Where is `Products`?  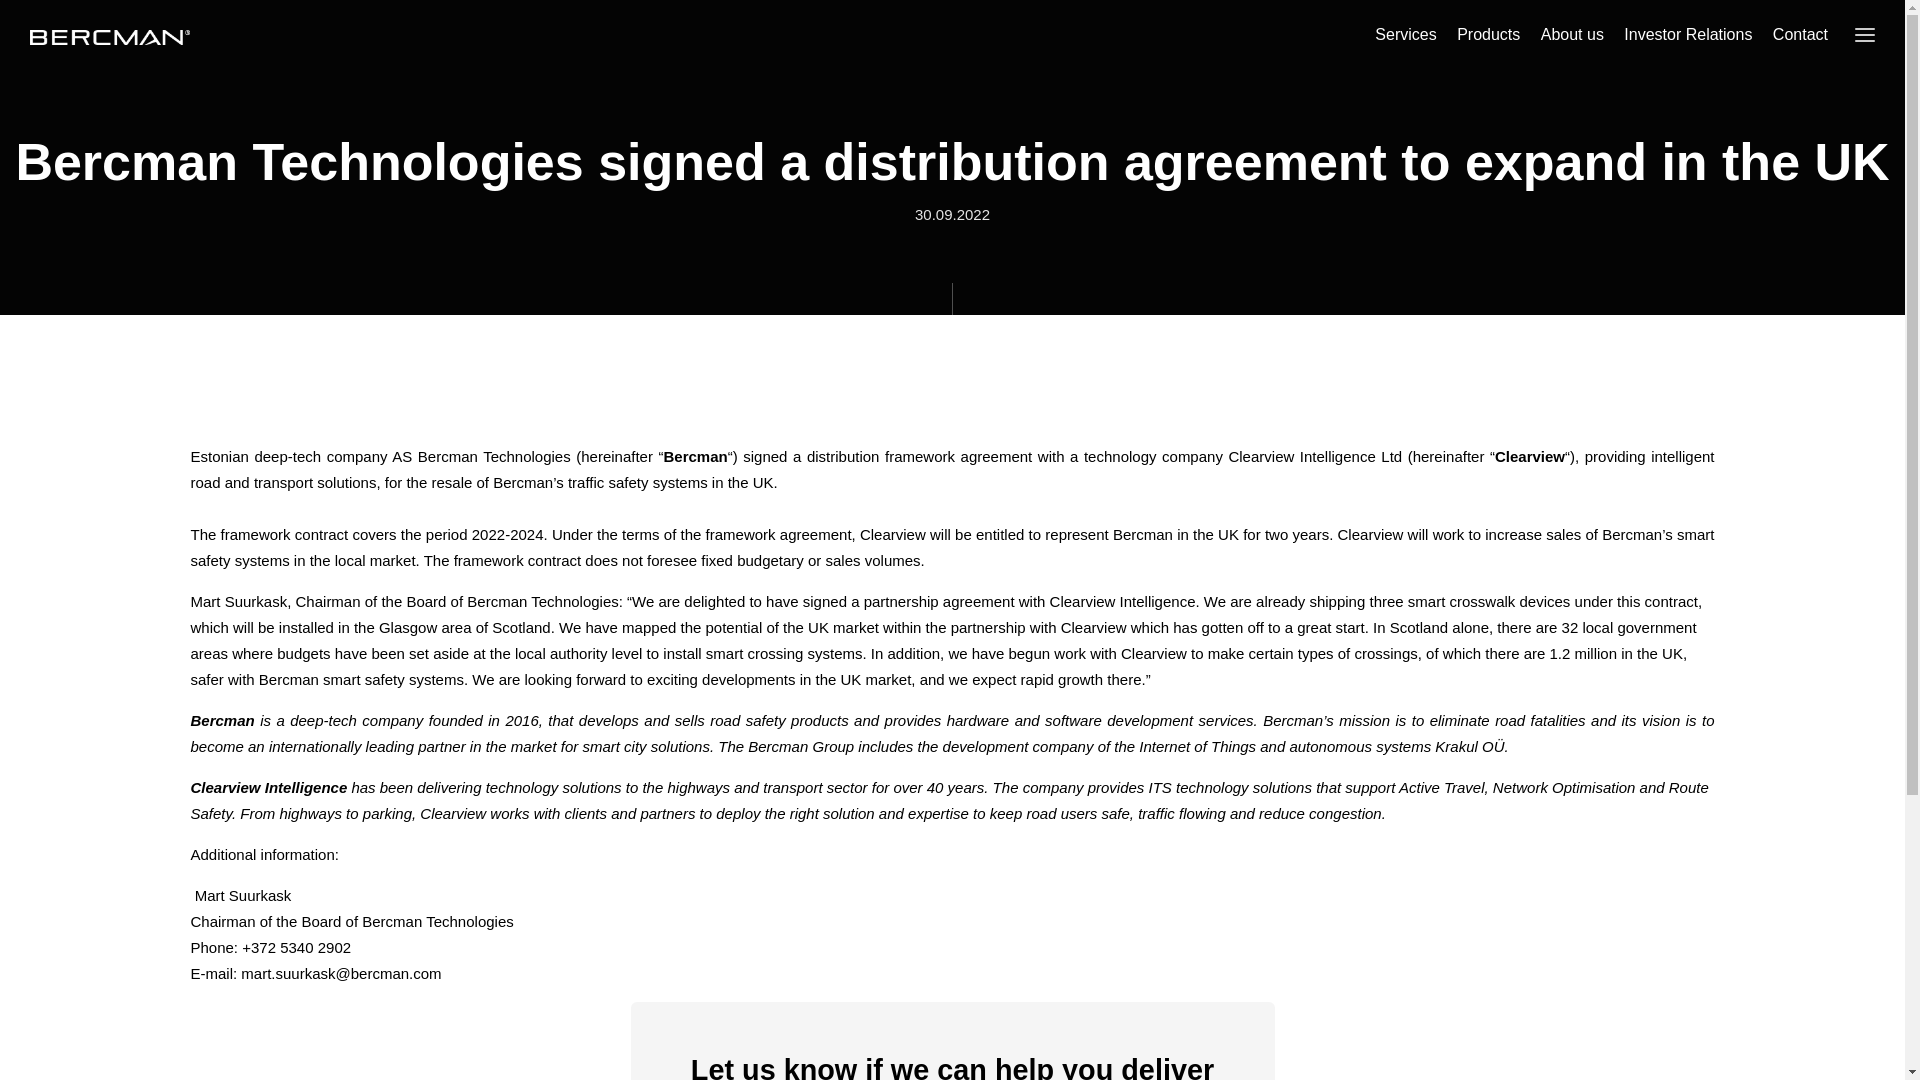
Products is located at coordinates (1488, 34).